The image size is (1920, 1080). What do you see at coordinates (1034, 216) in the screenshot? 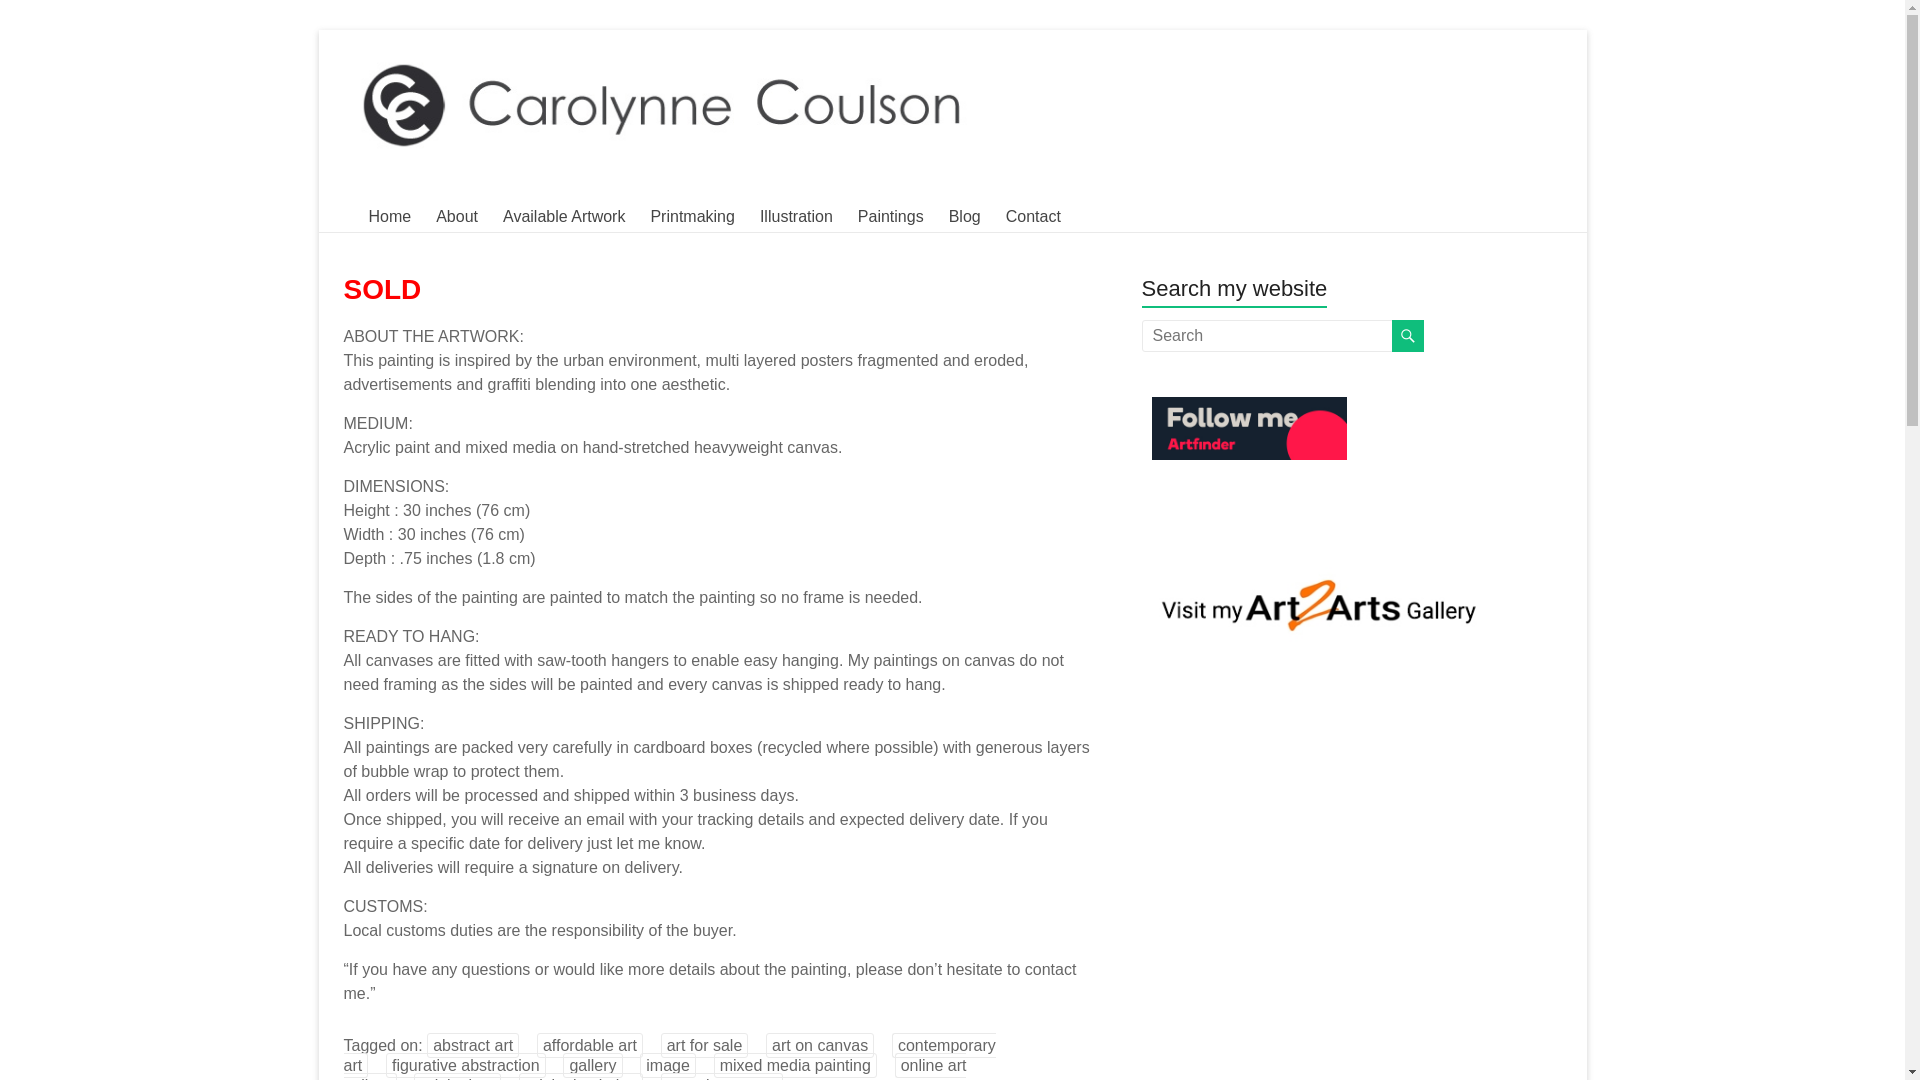
I see `Contact` at bounding box center [1034, 216].